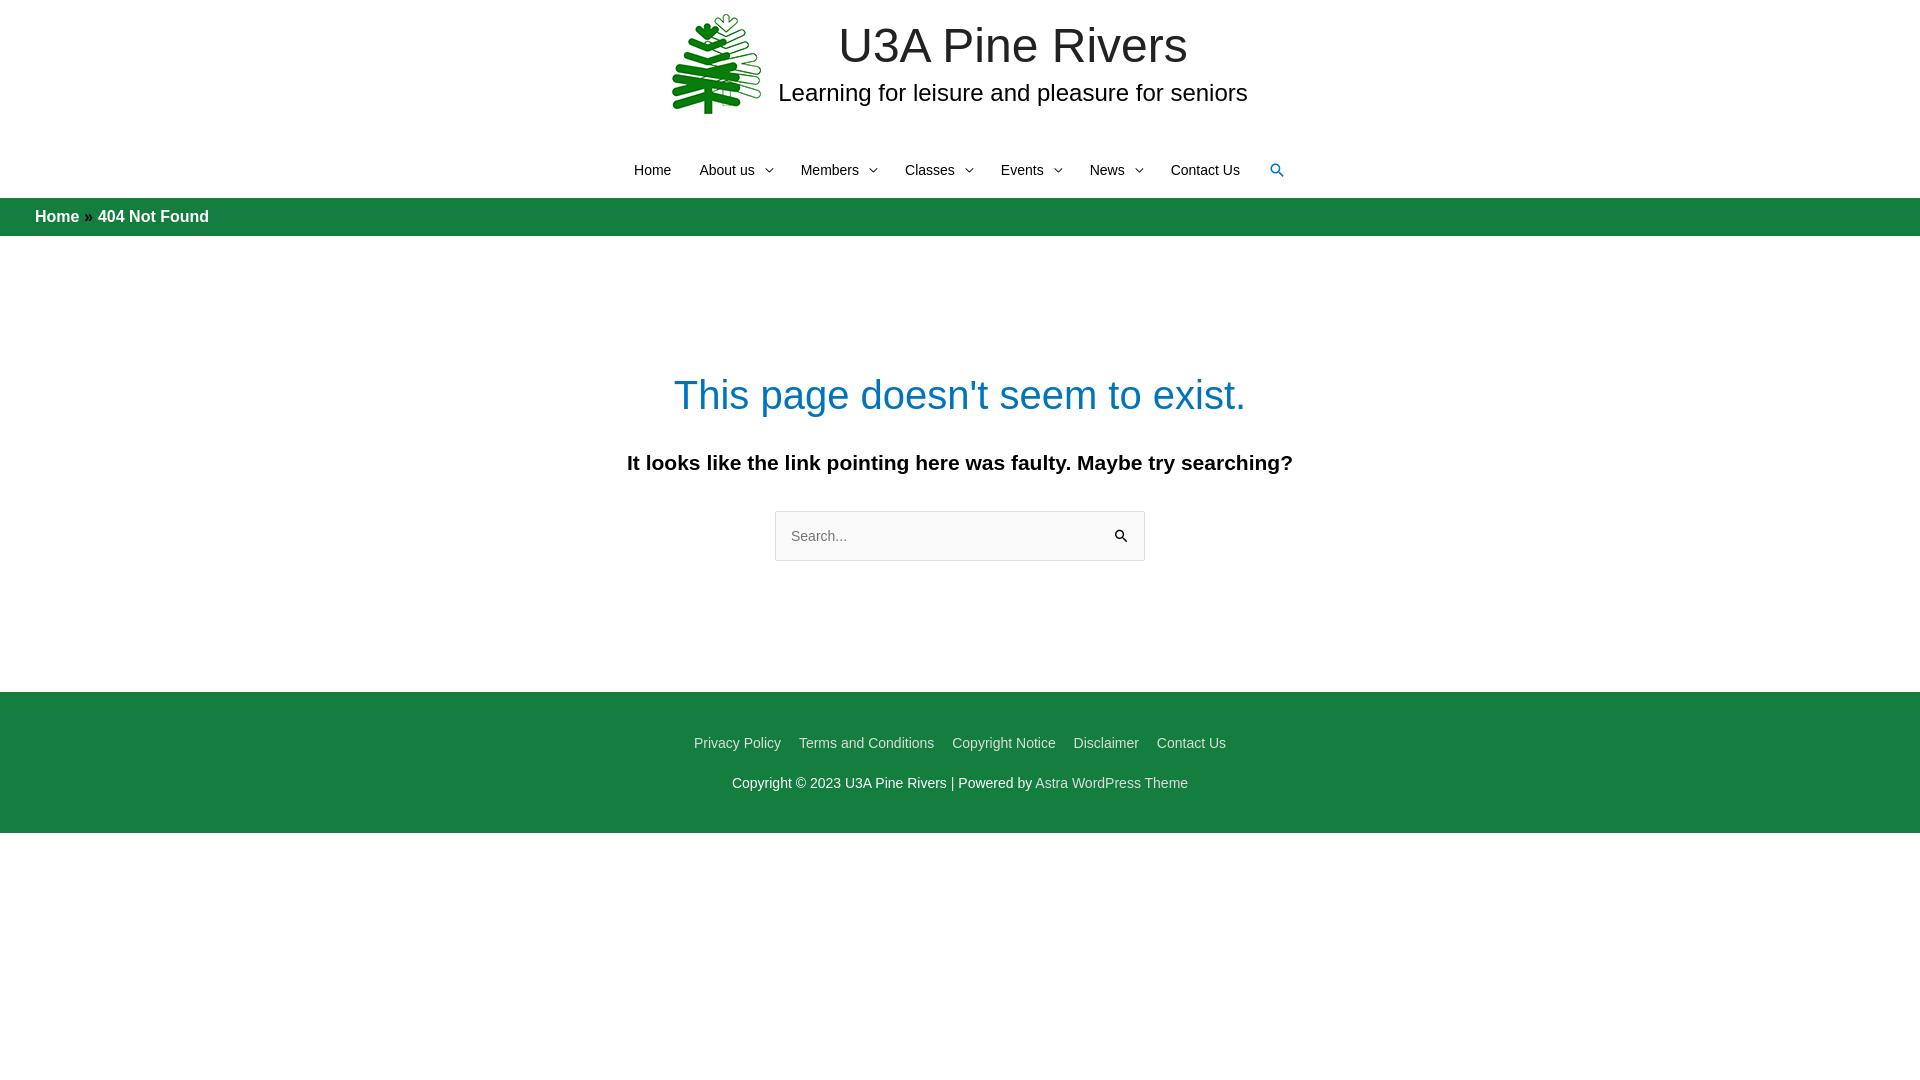  I want to click on Contact Us, so click(1188, 743).